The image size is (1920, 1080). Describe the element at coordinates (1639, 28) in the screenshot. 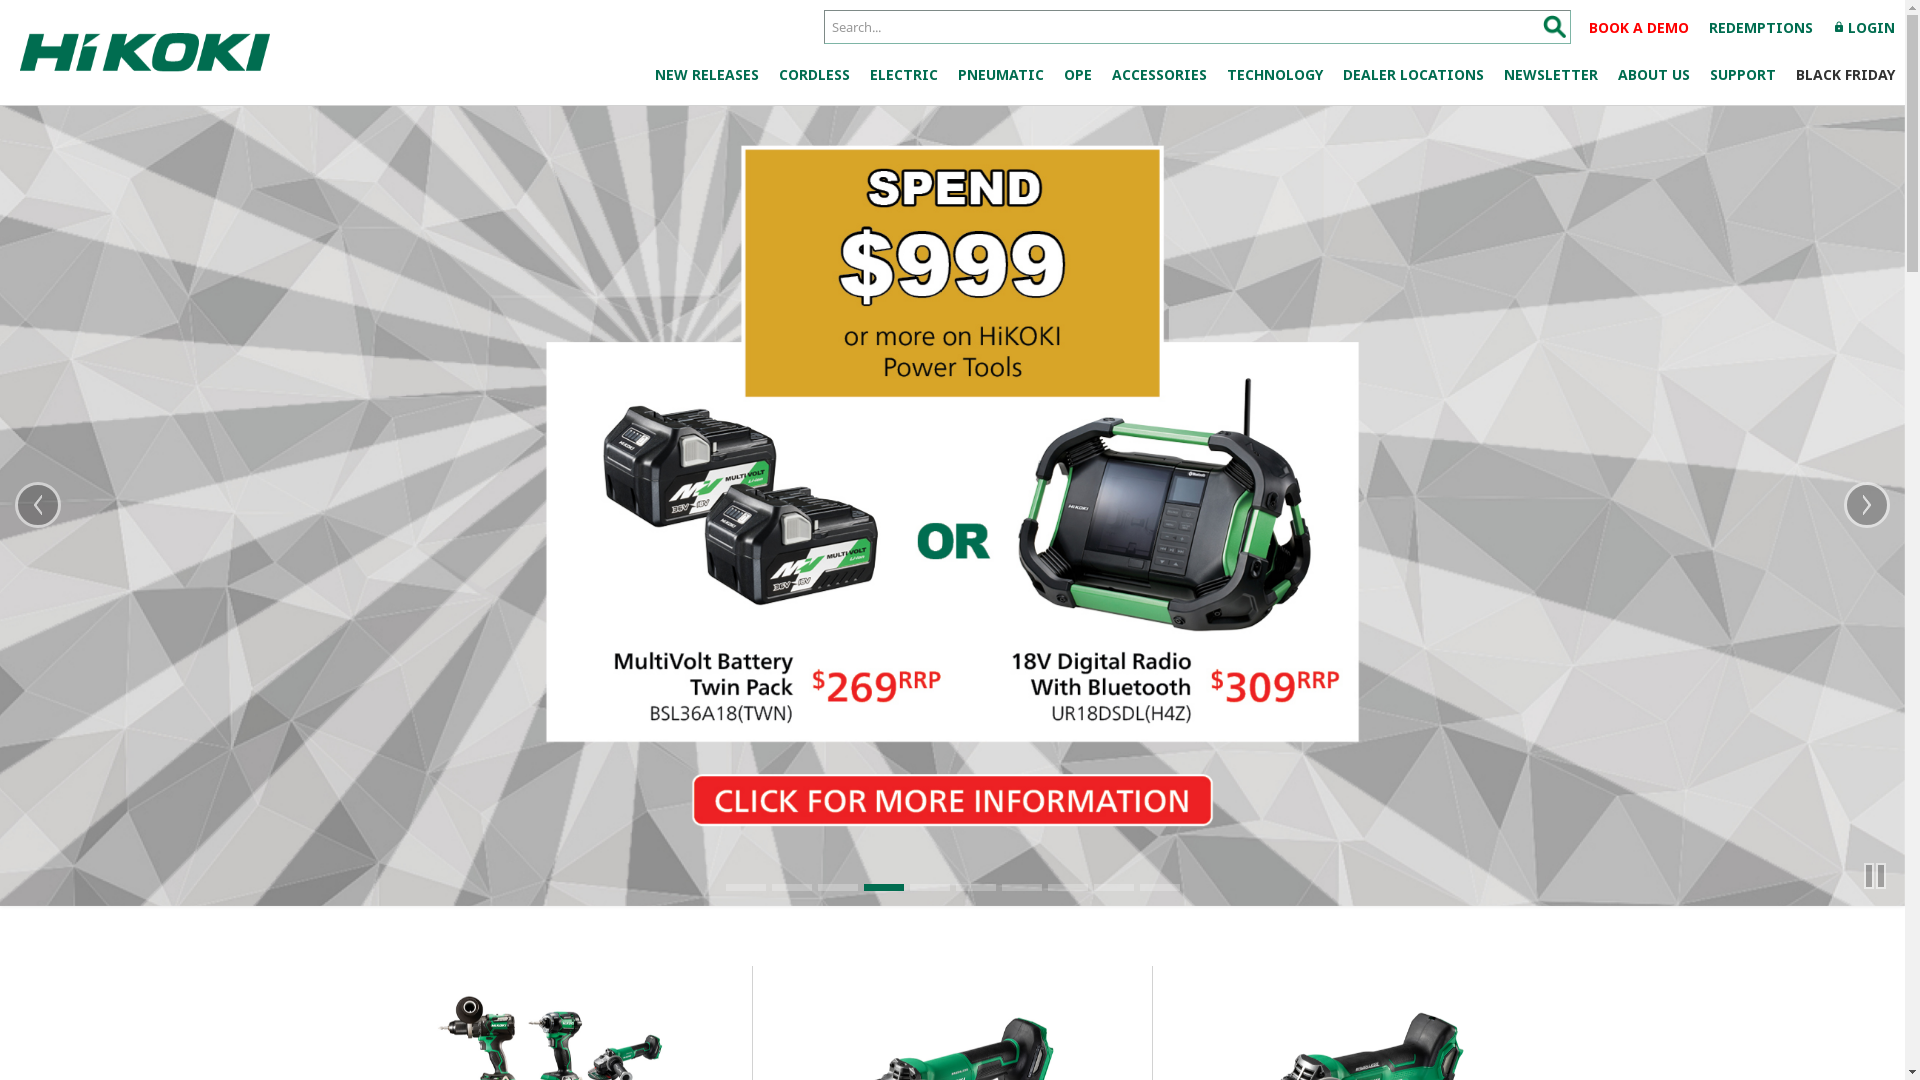

I see `BOOK A DEMO` at that location.